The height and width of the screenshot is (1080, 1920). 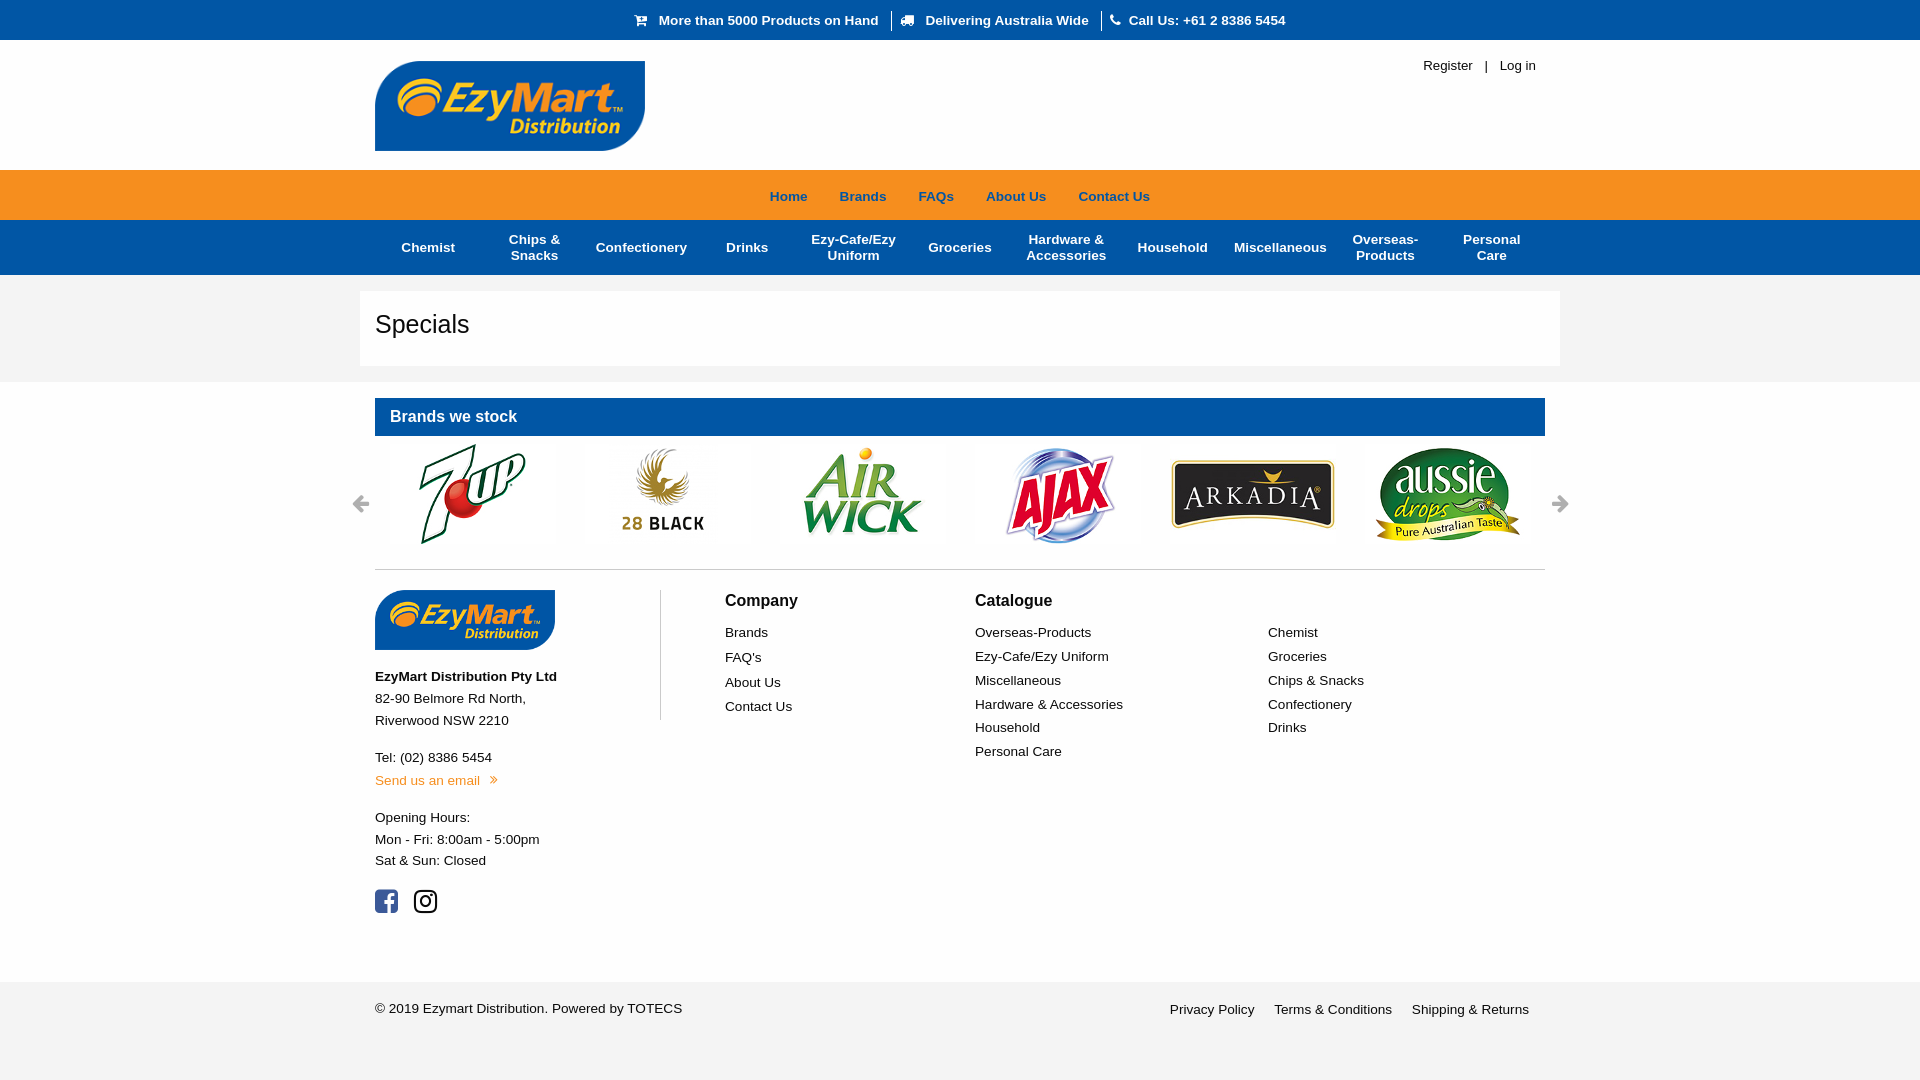 I want to click on FAQ's, so click(x=835, y=658).